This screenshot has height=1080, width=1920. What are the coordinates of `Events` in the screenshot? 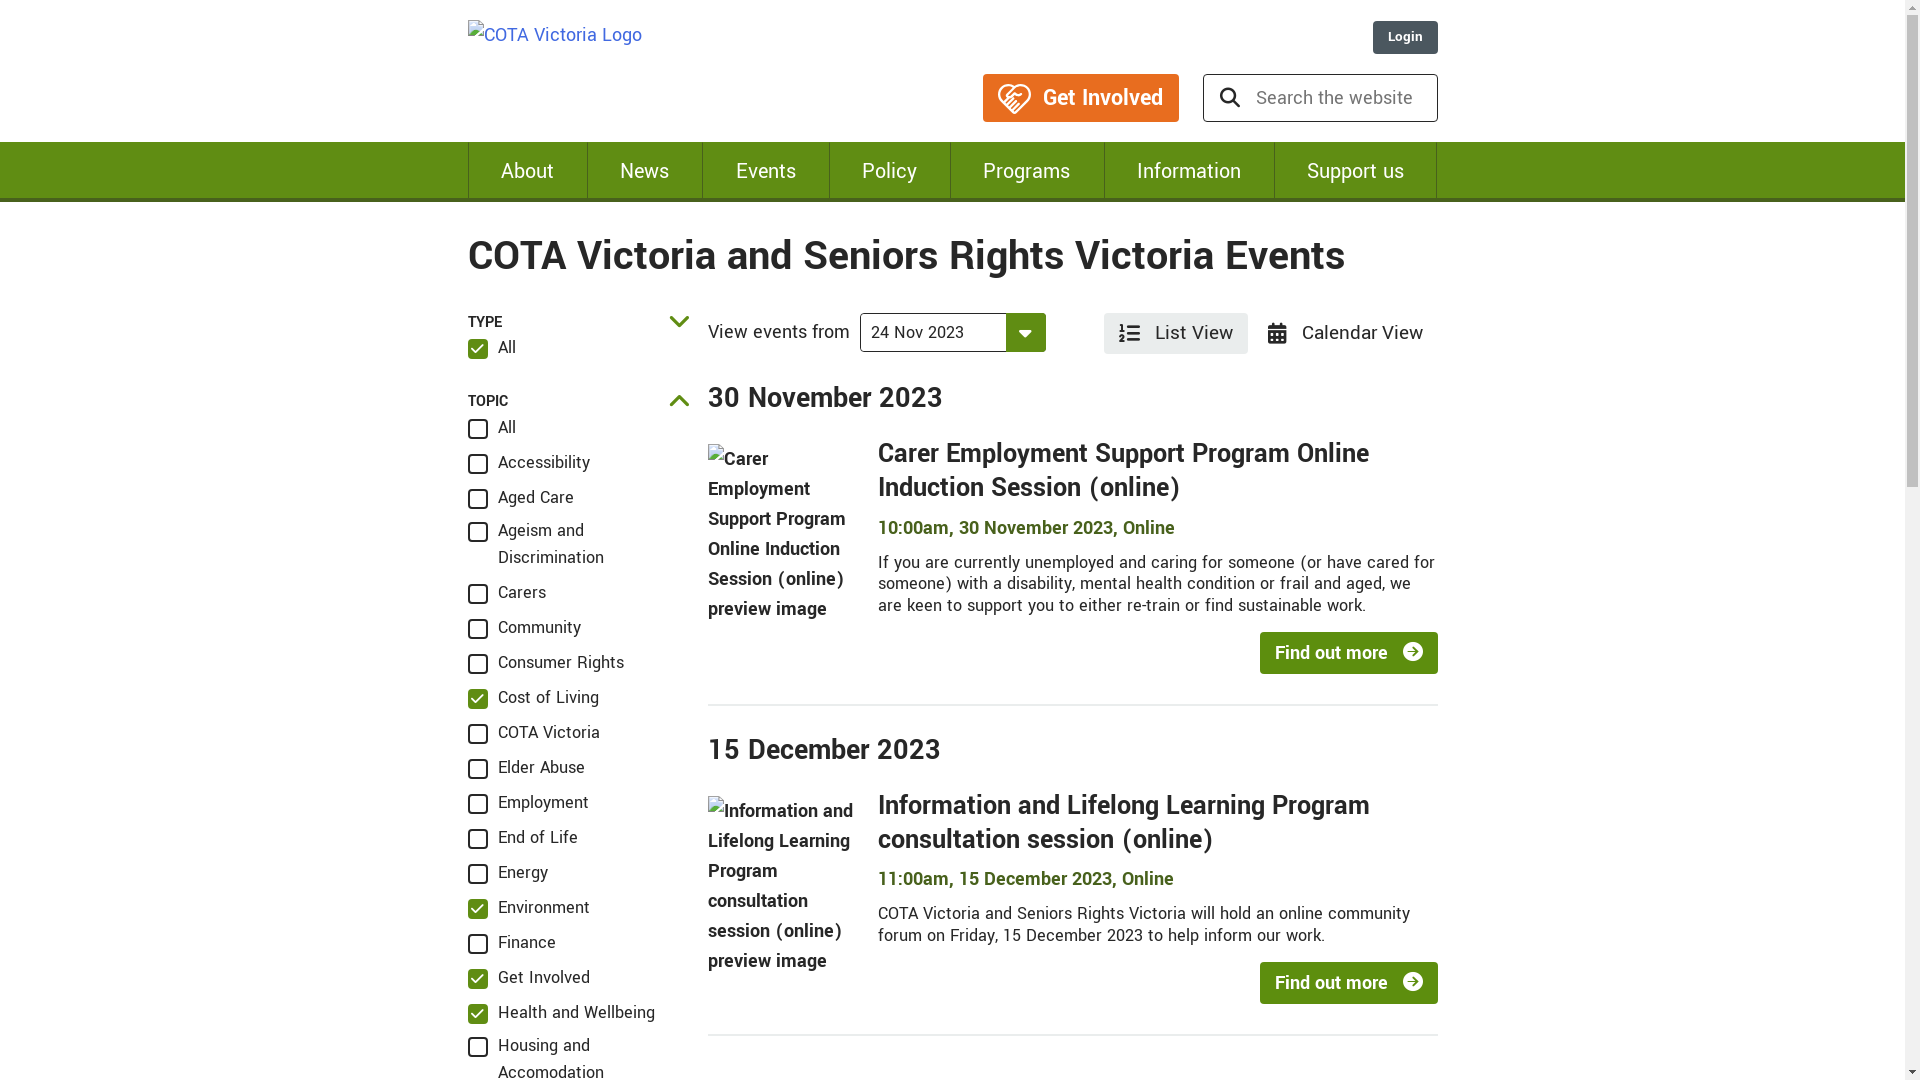 It's located at (765, 172).